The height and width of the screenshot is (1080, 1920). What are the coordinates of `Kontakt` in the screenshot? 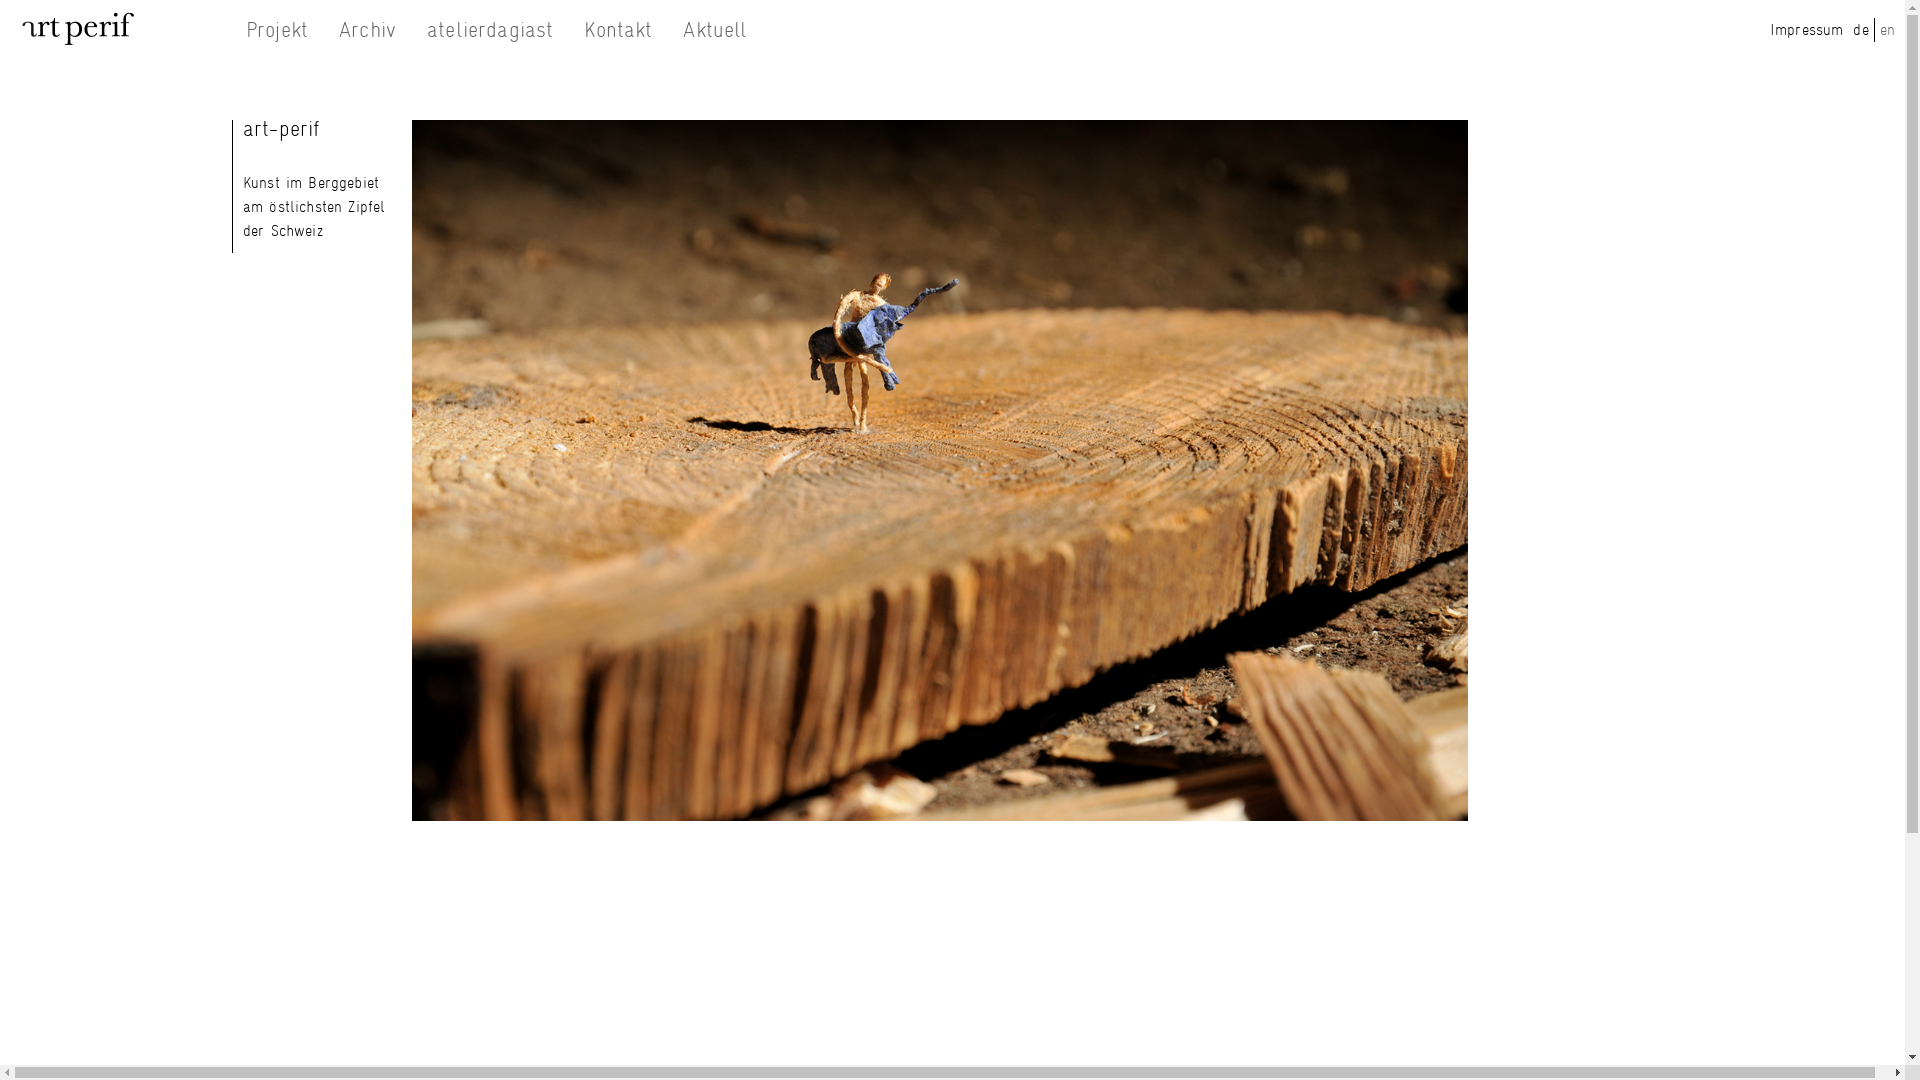 It's located at (618, 30).